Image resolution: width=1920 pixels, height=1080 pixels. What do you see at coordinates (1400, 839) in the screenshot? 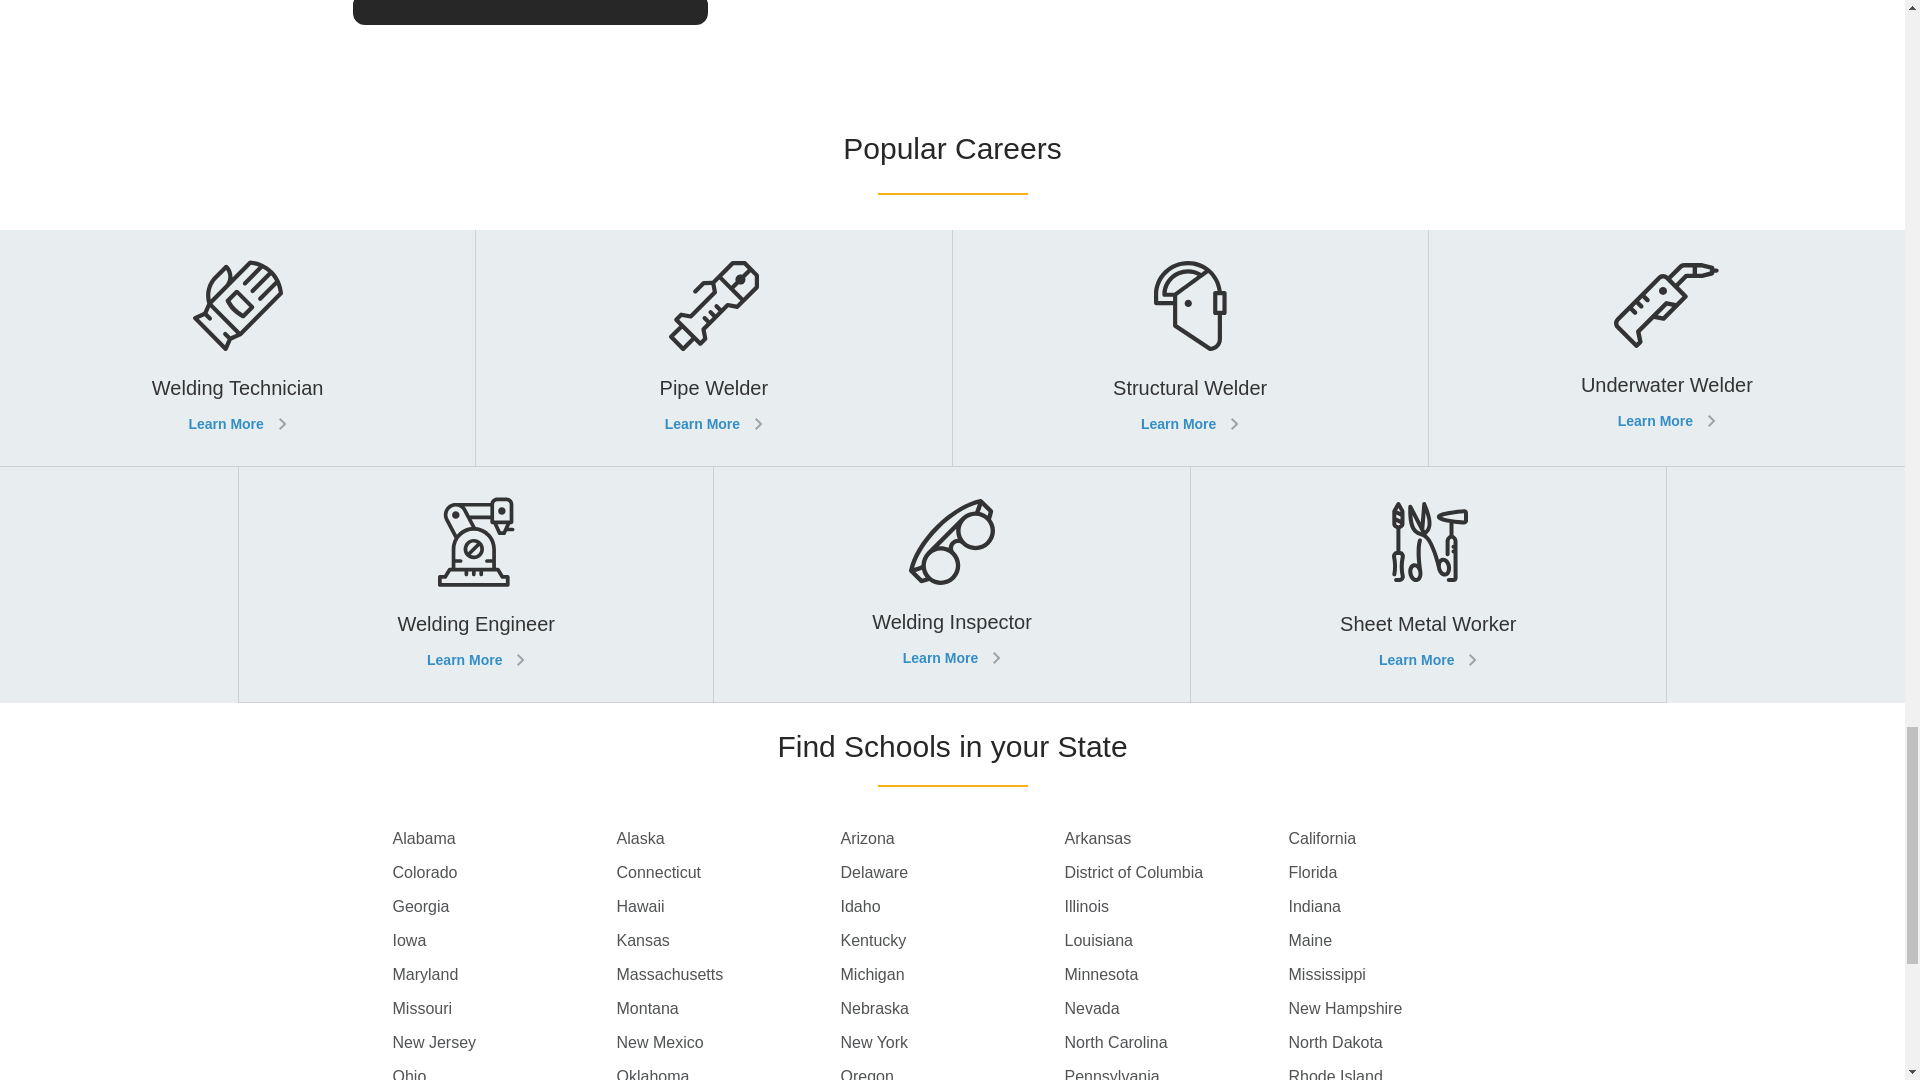
I see `California` at bounding box center [1400, 839].